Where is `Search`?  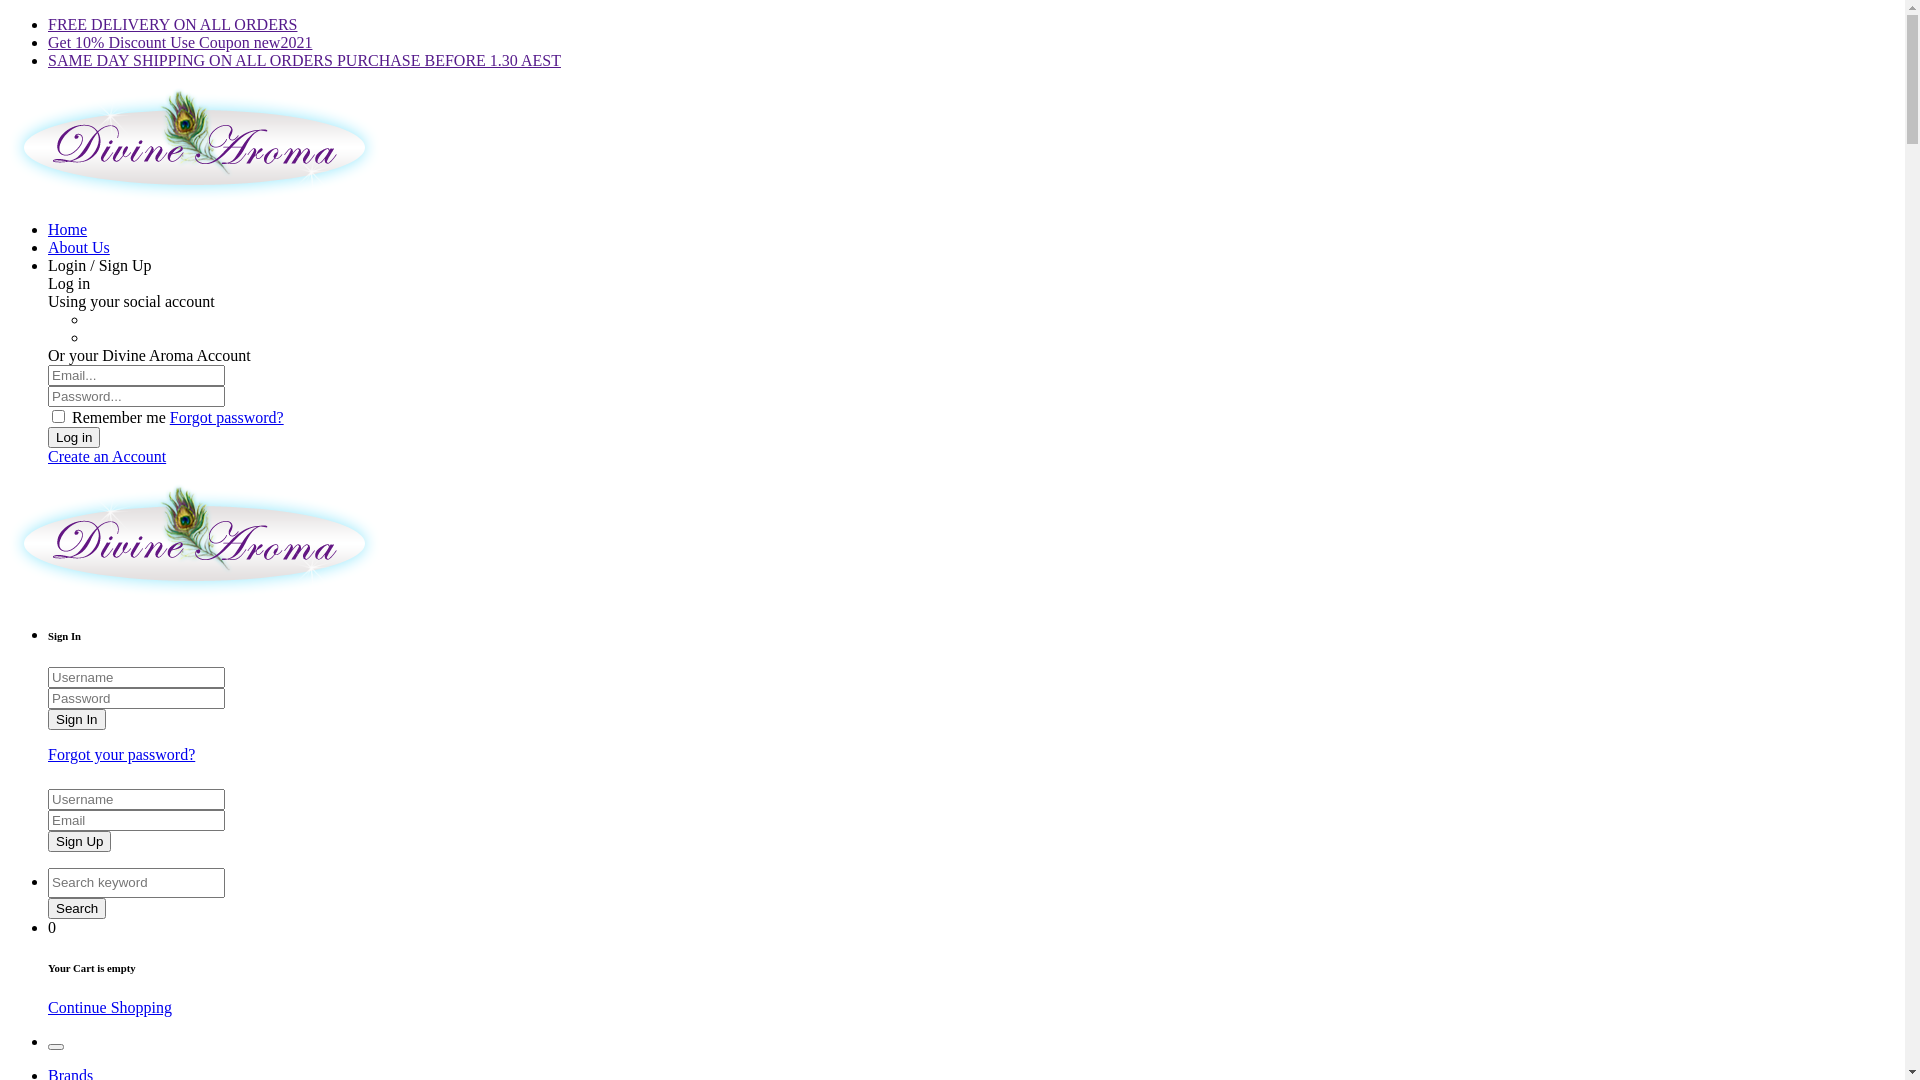 Search is located at coordinates (77, 908).